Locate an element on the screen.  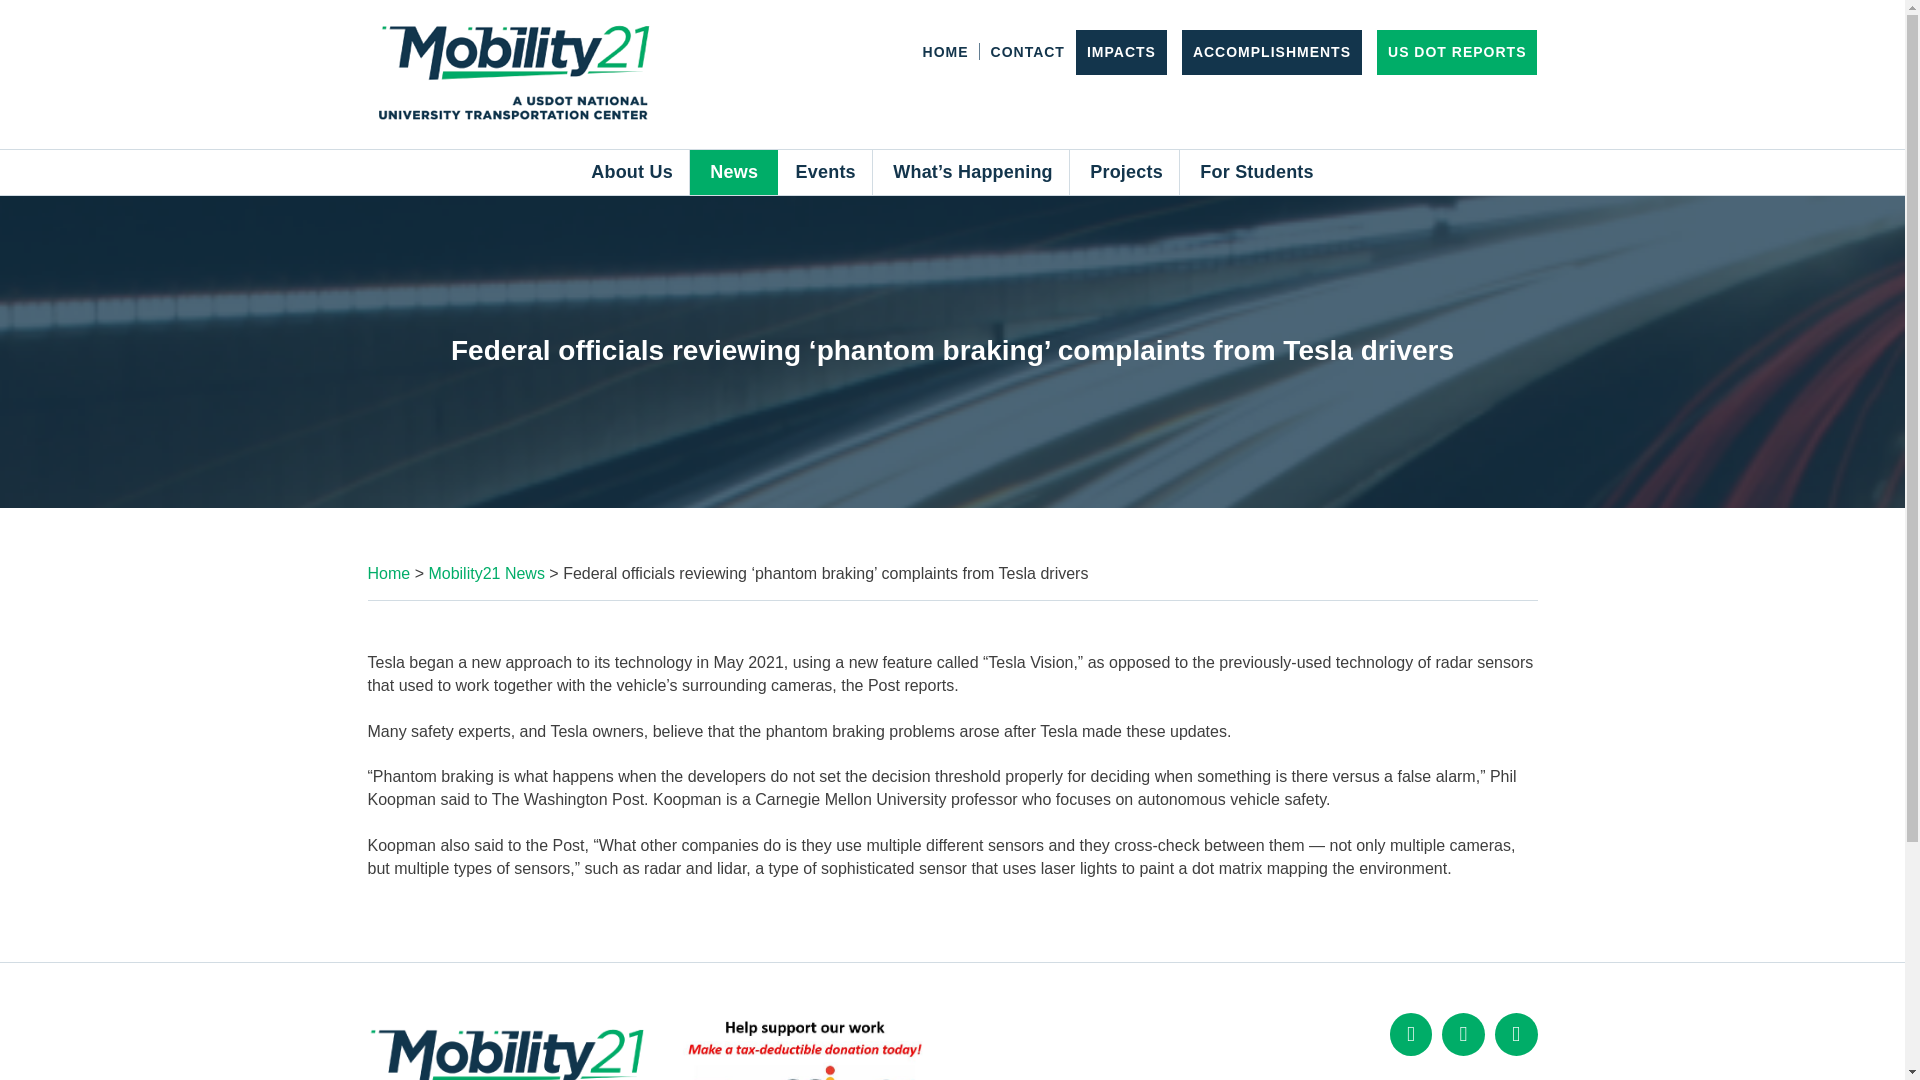
YouTube is located at coordinates (1516, 1034).